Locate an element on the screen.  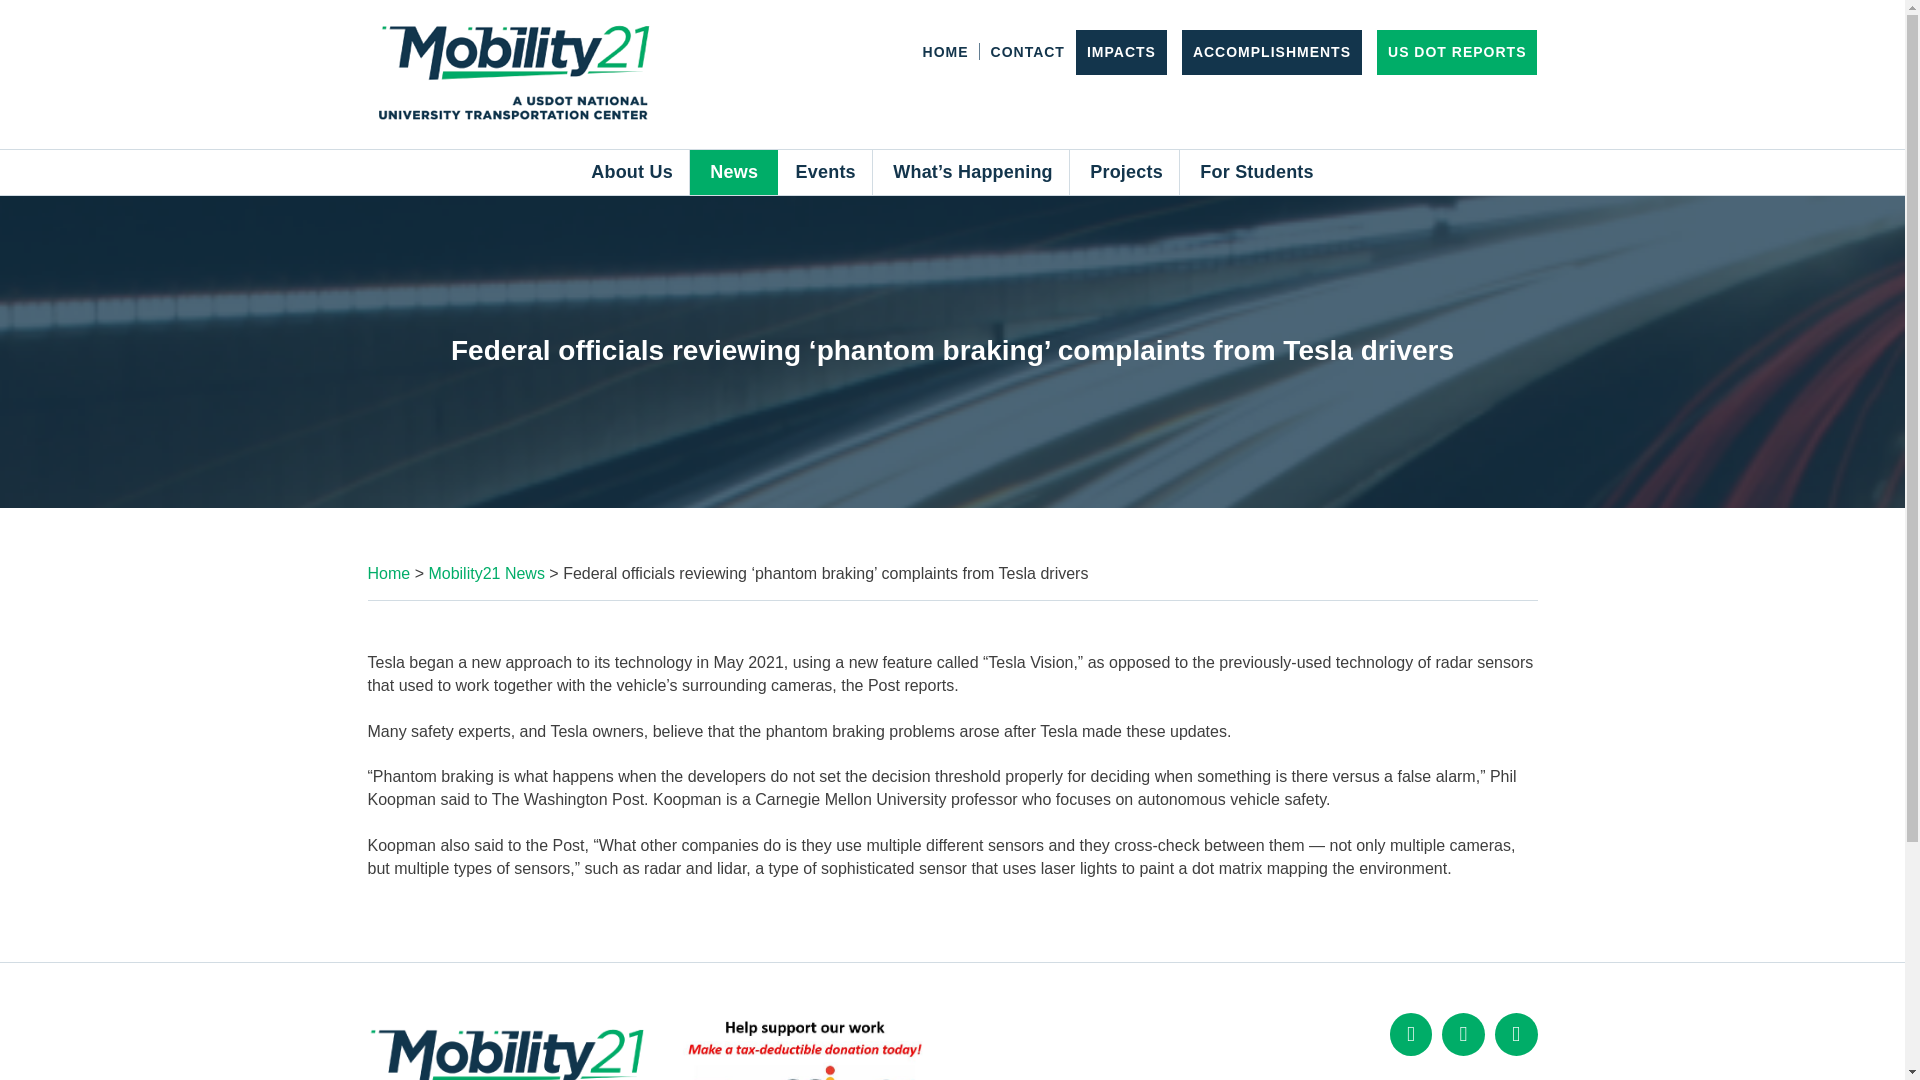
YouTube is located at coordinates (1516, 1034).